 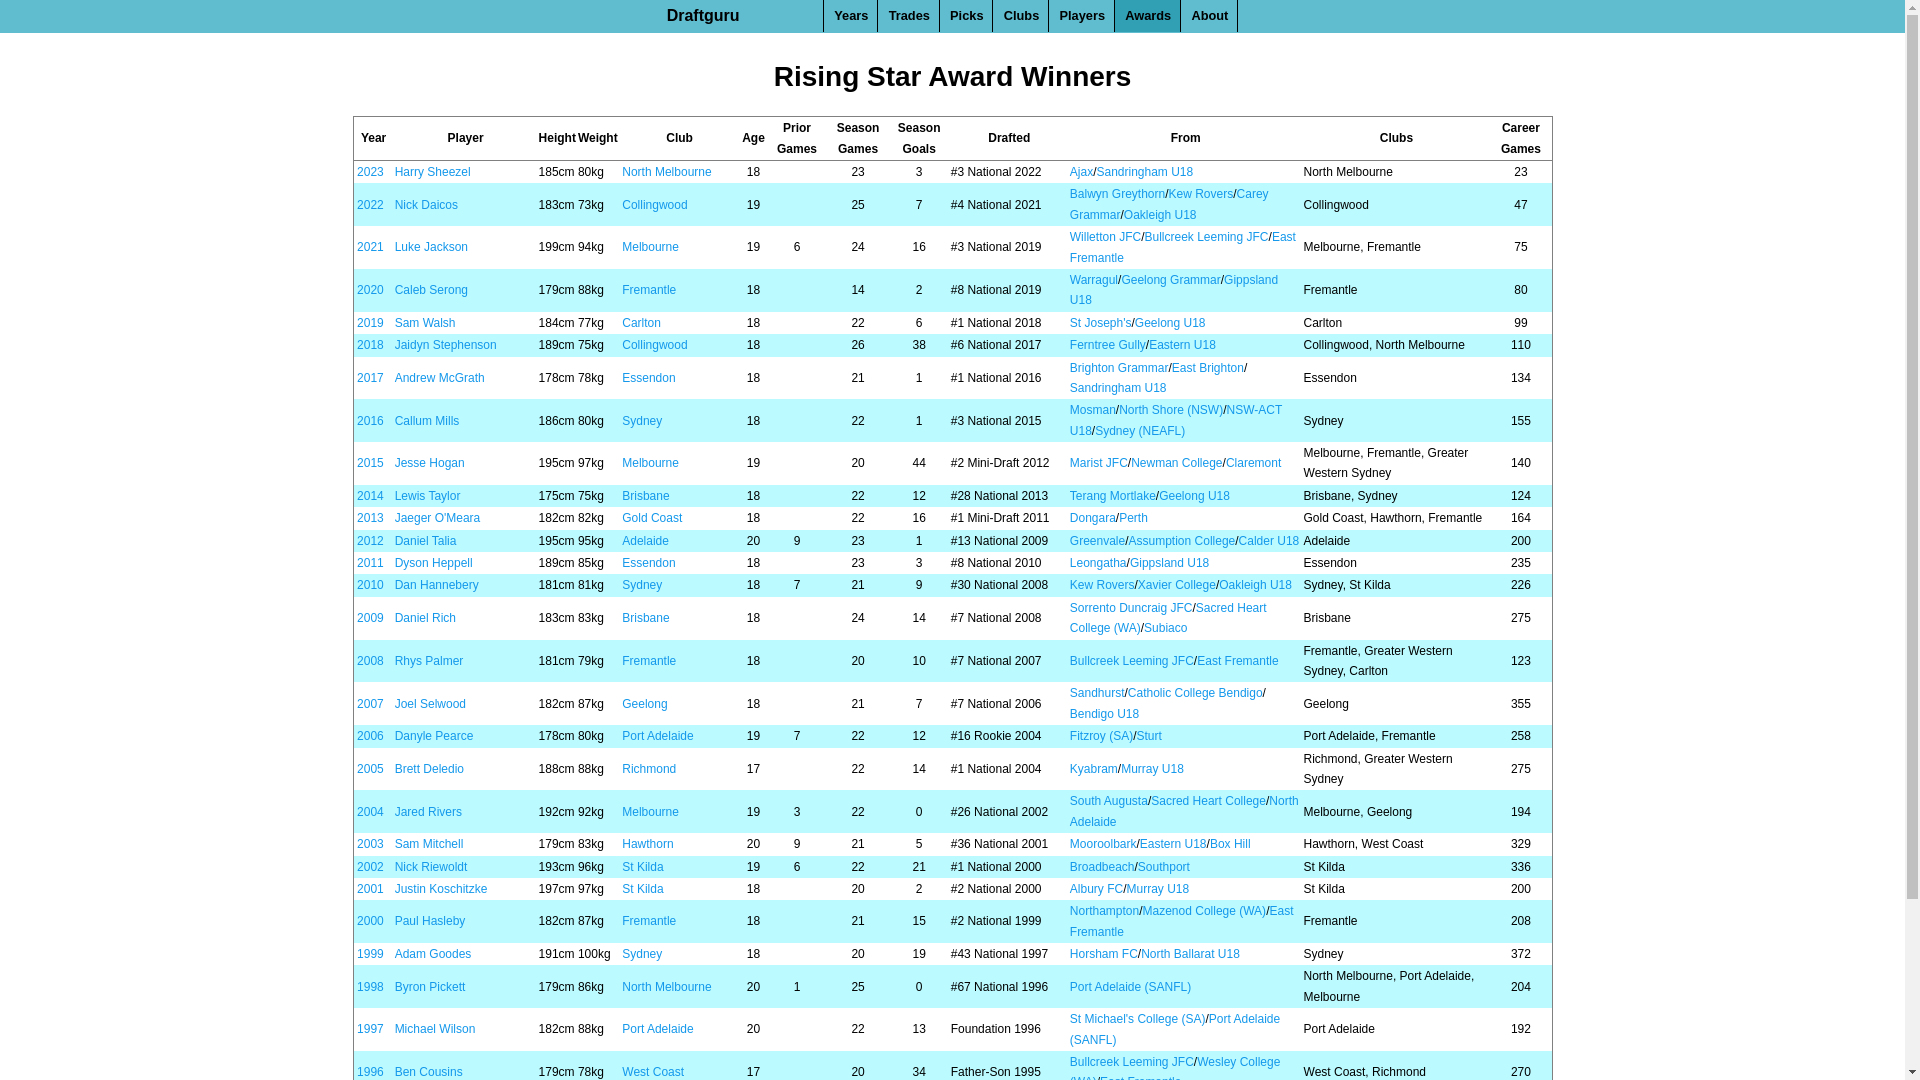 I want to click on 1996, so click(x=370, y=1072).